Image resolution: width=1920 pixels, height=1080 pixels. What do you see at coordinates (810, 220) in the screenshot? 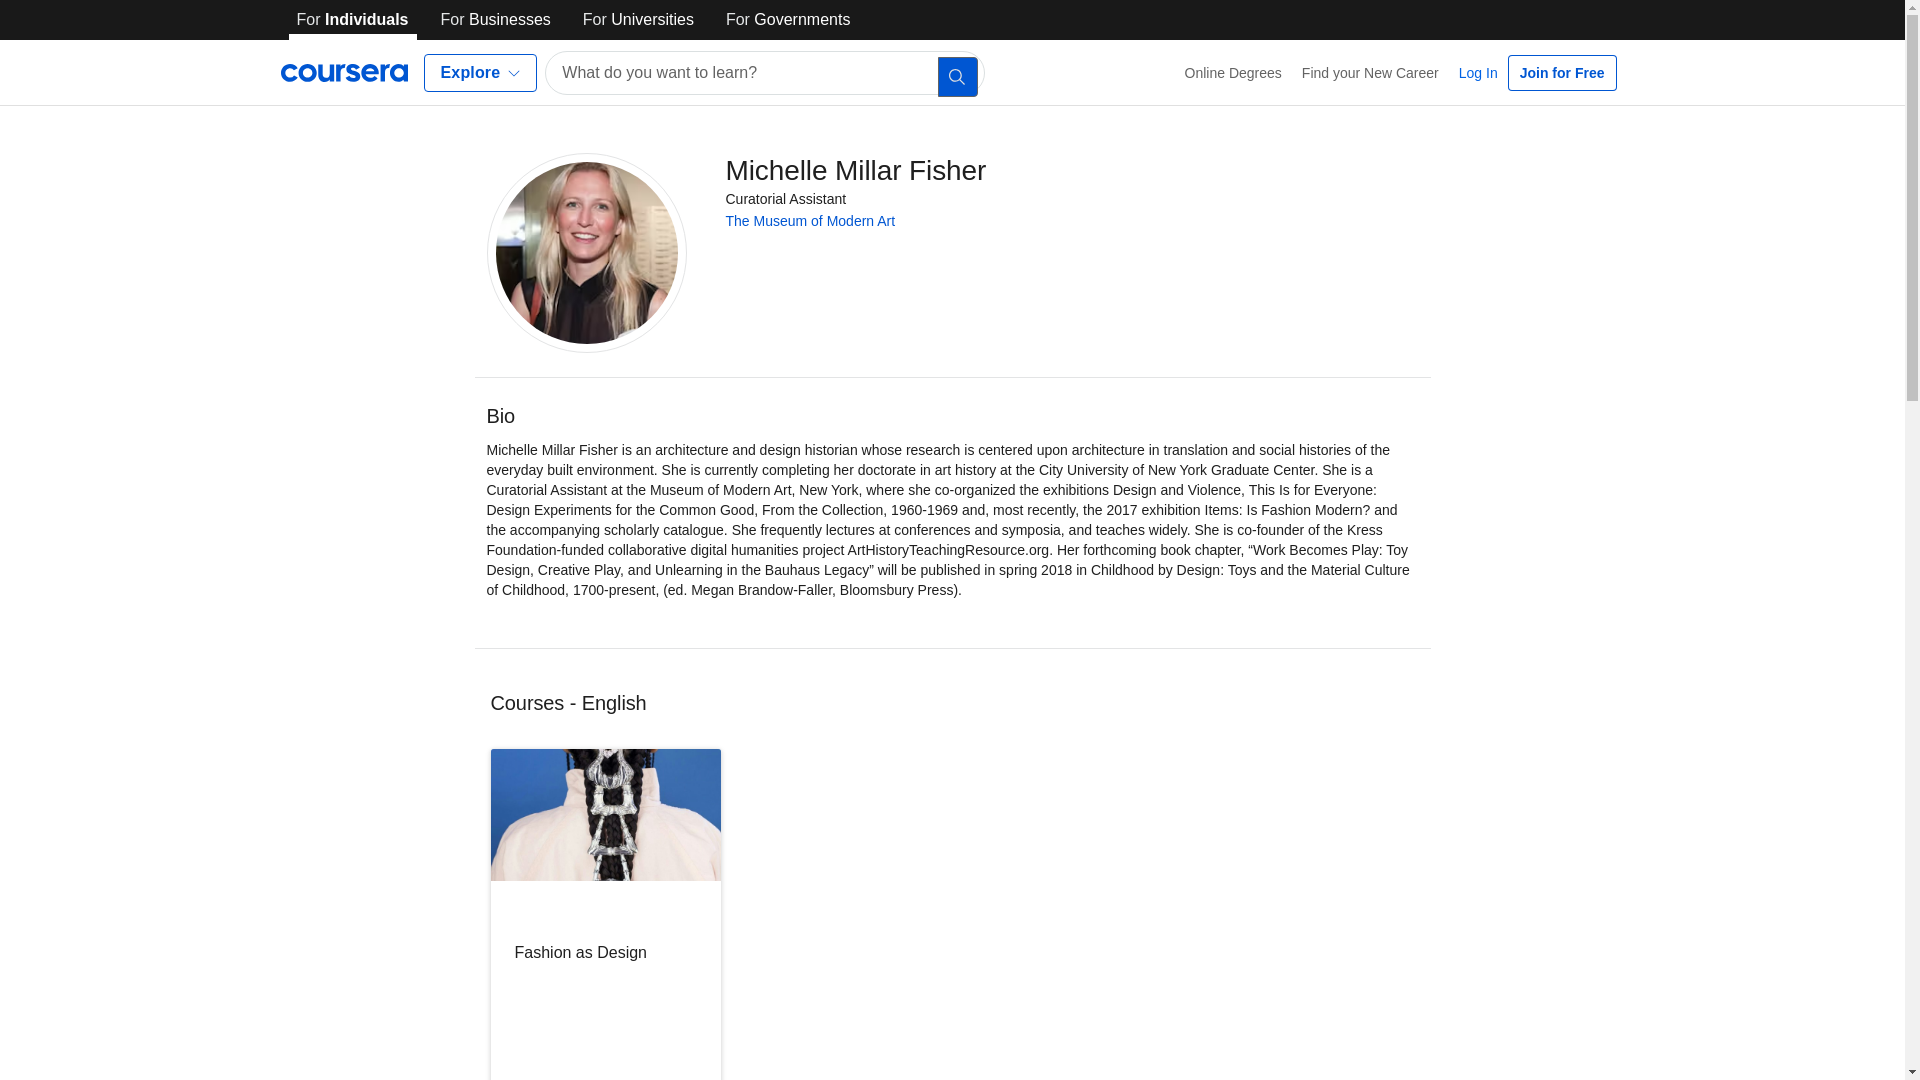
I see `The Museum of Modern Art` at bounding box center [810, 220].